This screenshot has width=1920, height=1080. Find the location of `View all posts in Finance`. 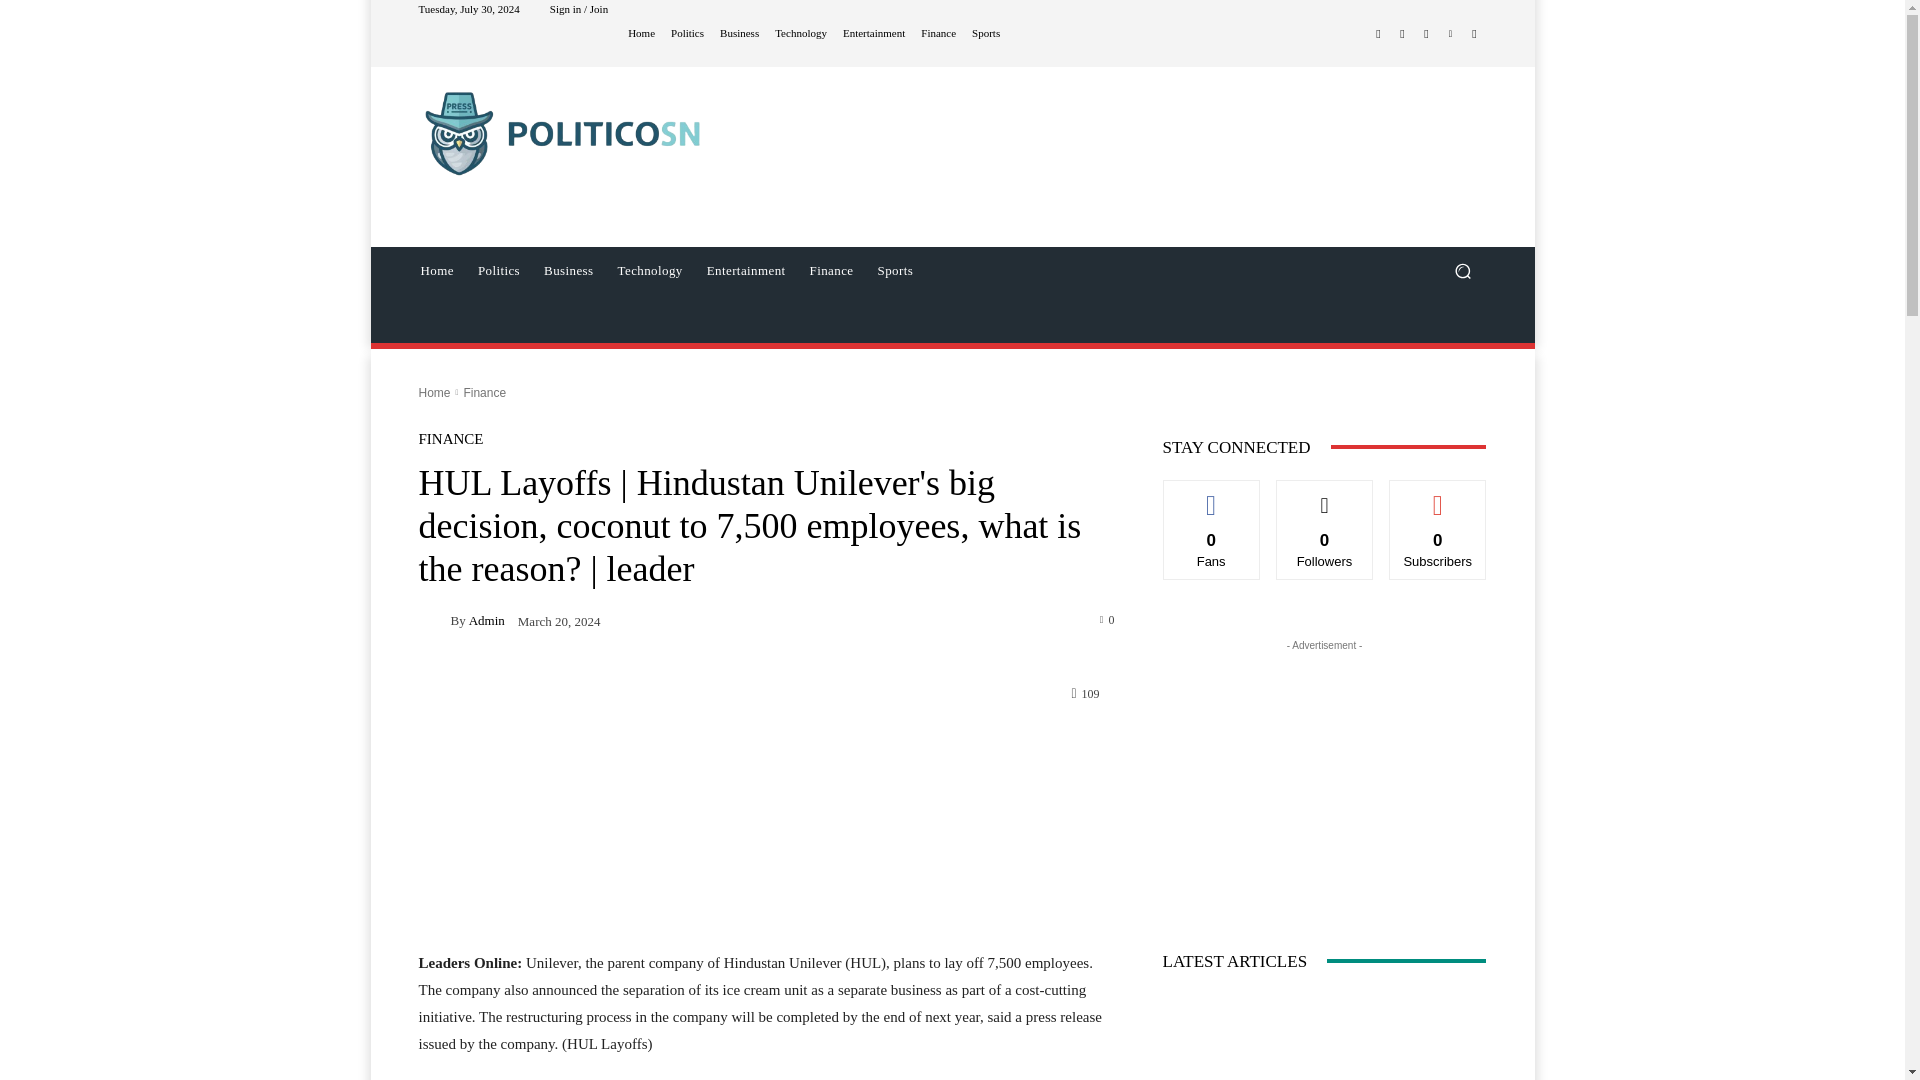

View all posts in Finance is located at coordinates (484, 392).